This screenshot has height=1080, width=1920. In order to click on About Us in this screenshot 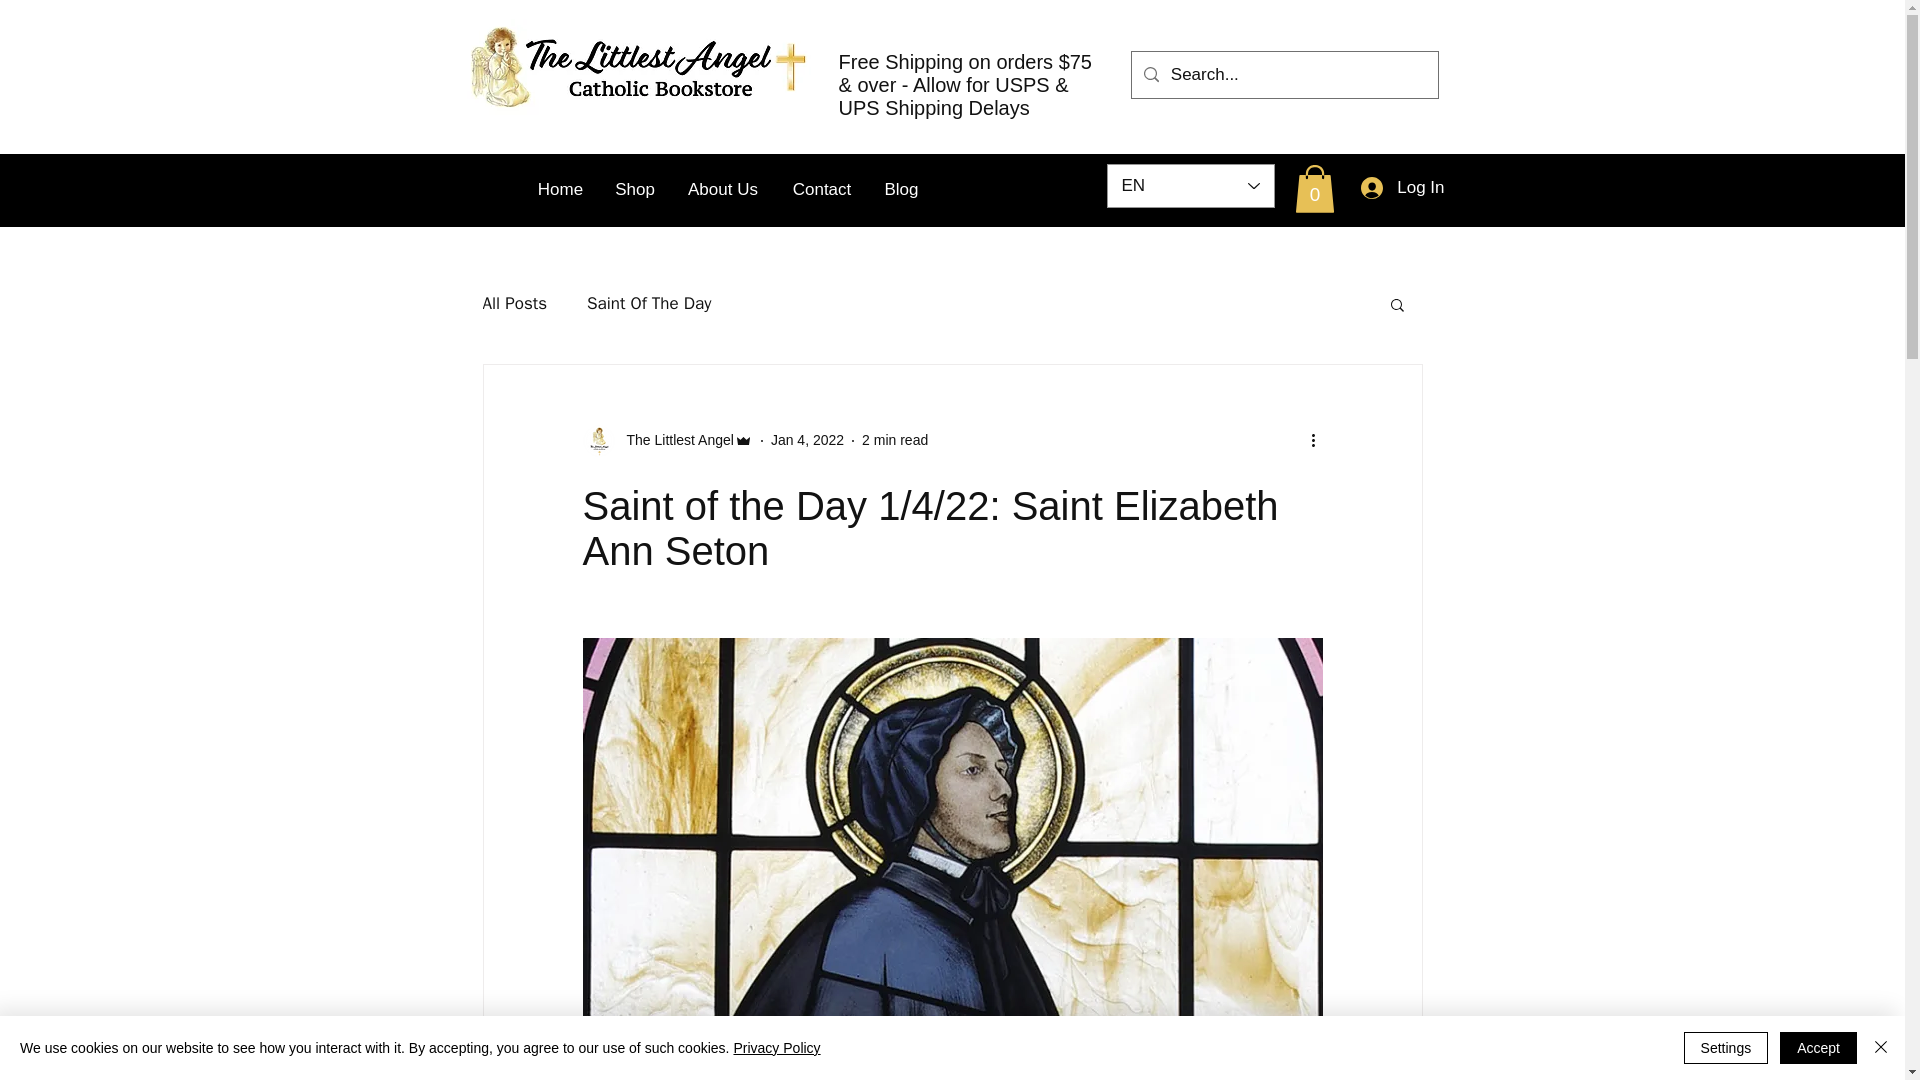, I will do `click(722, 190)`.